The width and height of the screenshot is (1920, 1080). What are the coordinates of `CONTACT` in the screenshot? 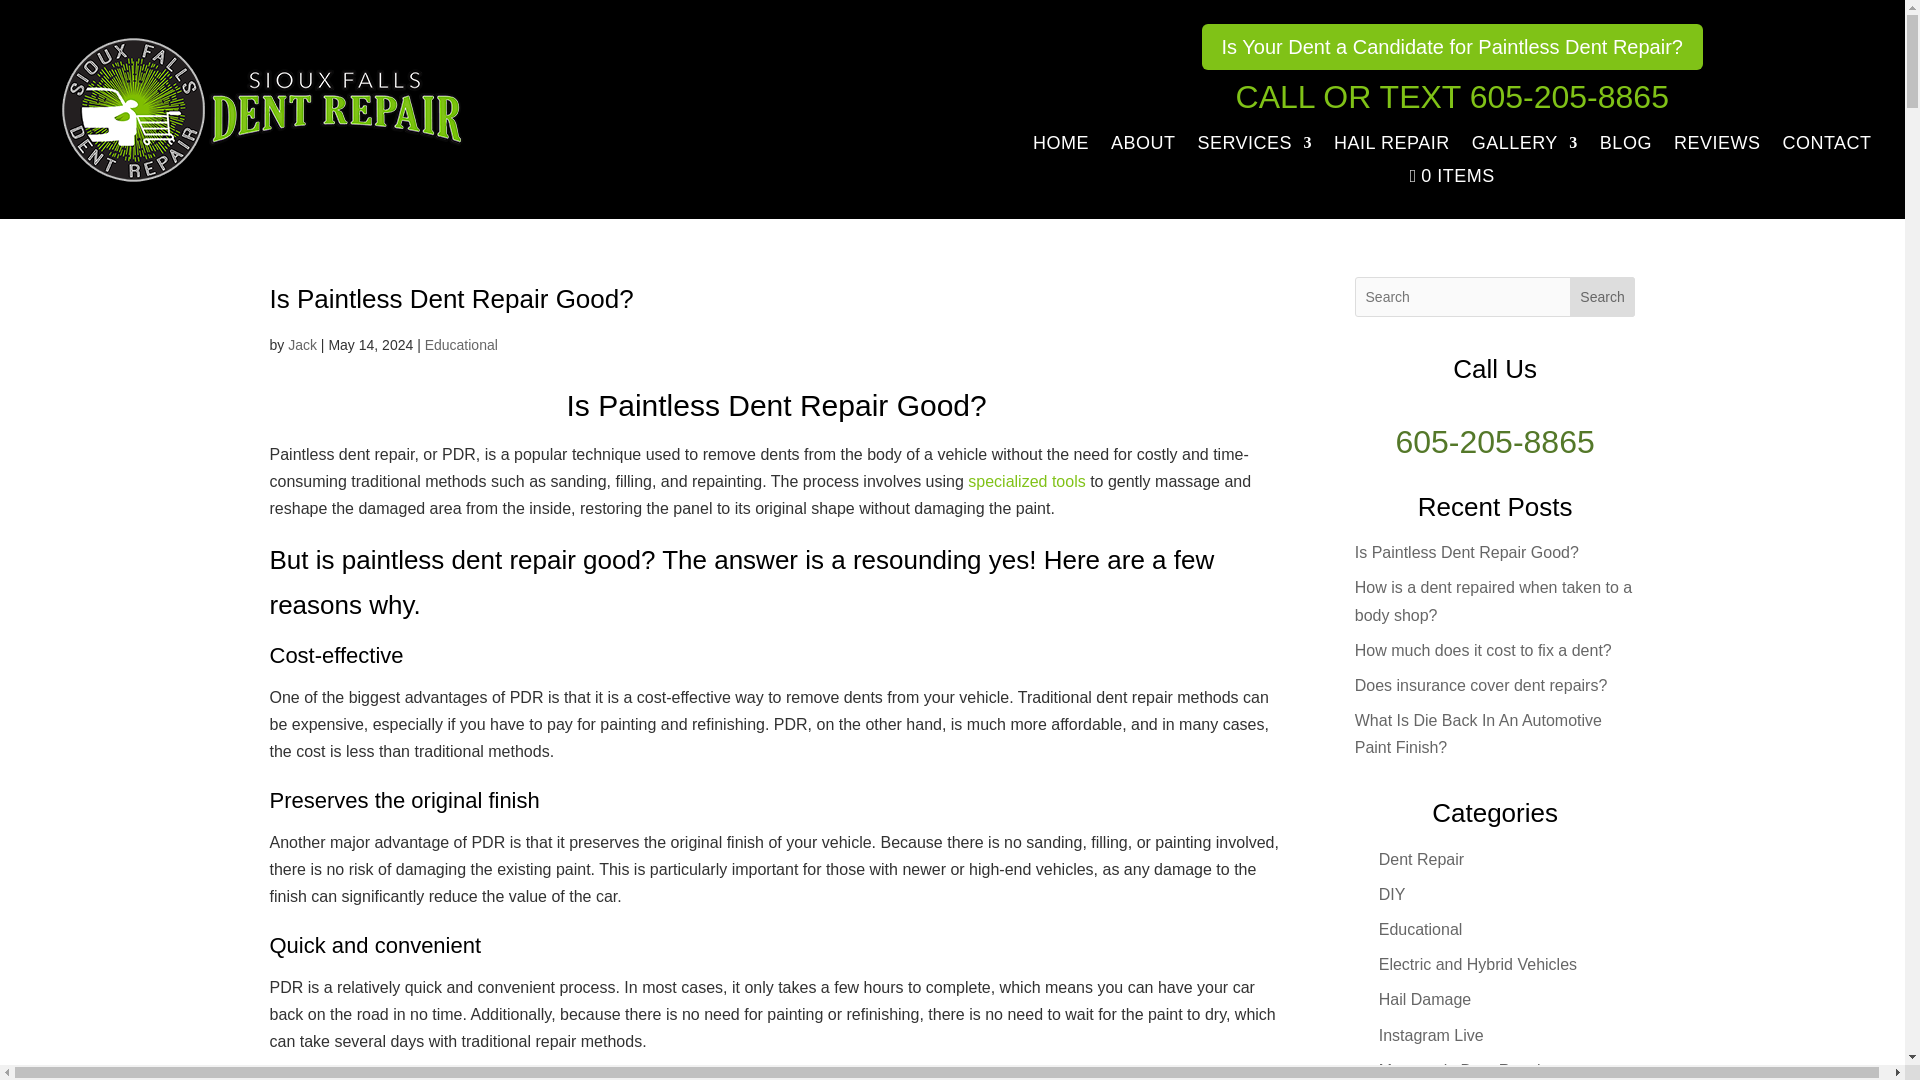 It's located at (1826, 146).